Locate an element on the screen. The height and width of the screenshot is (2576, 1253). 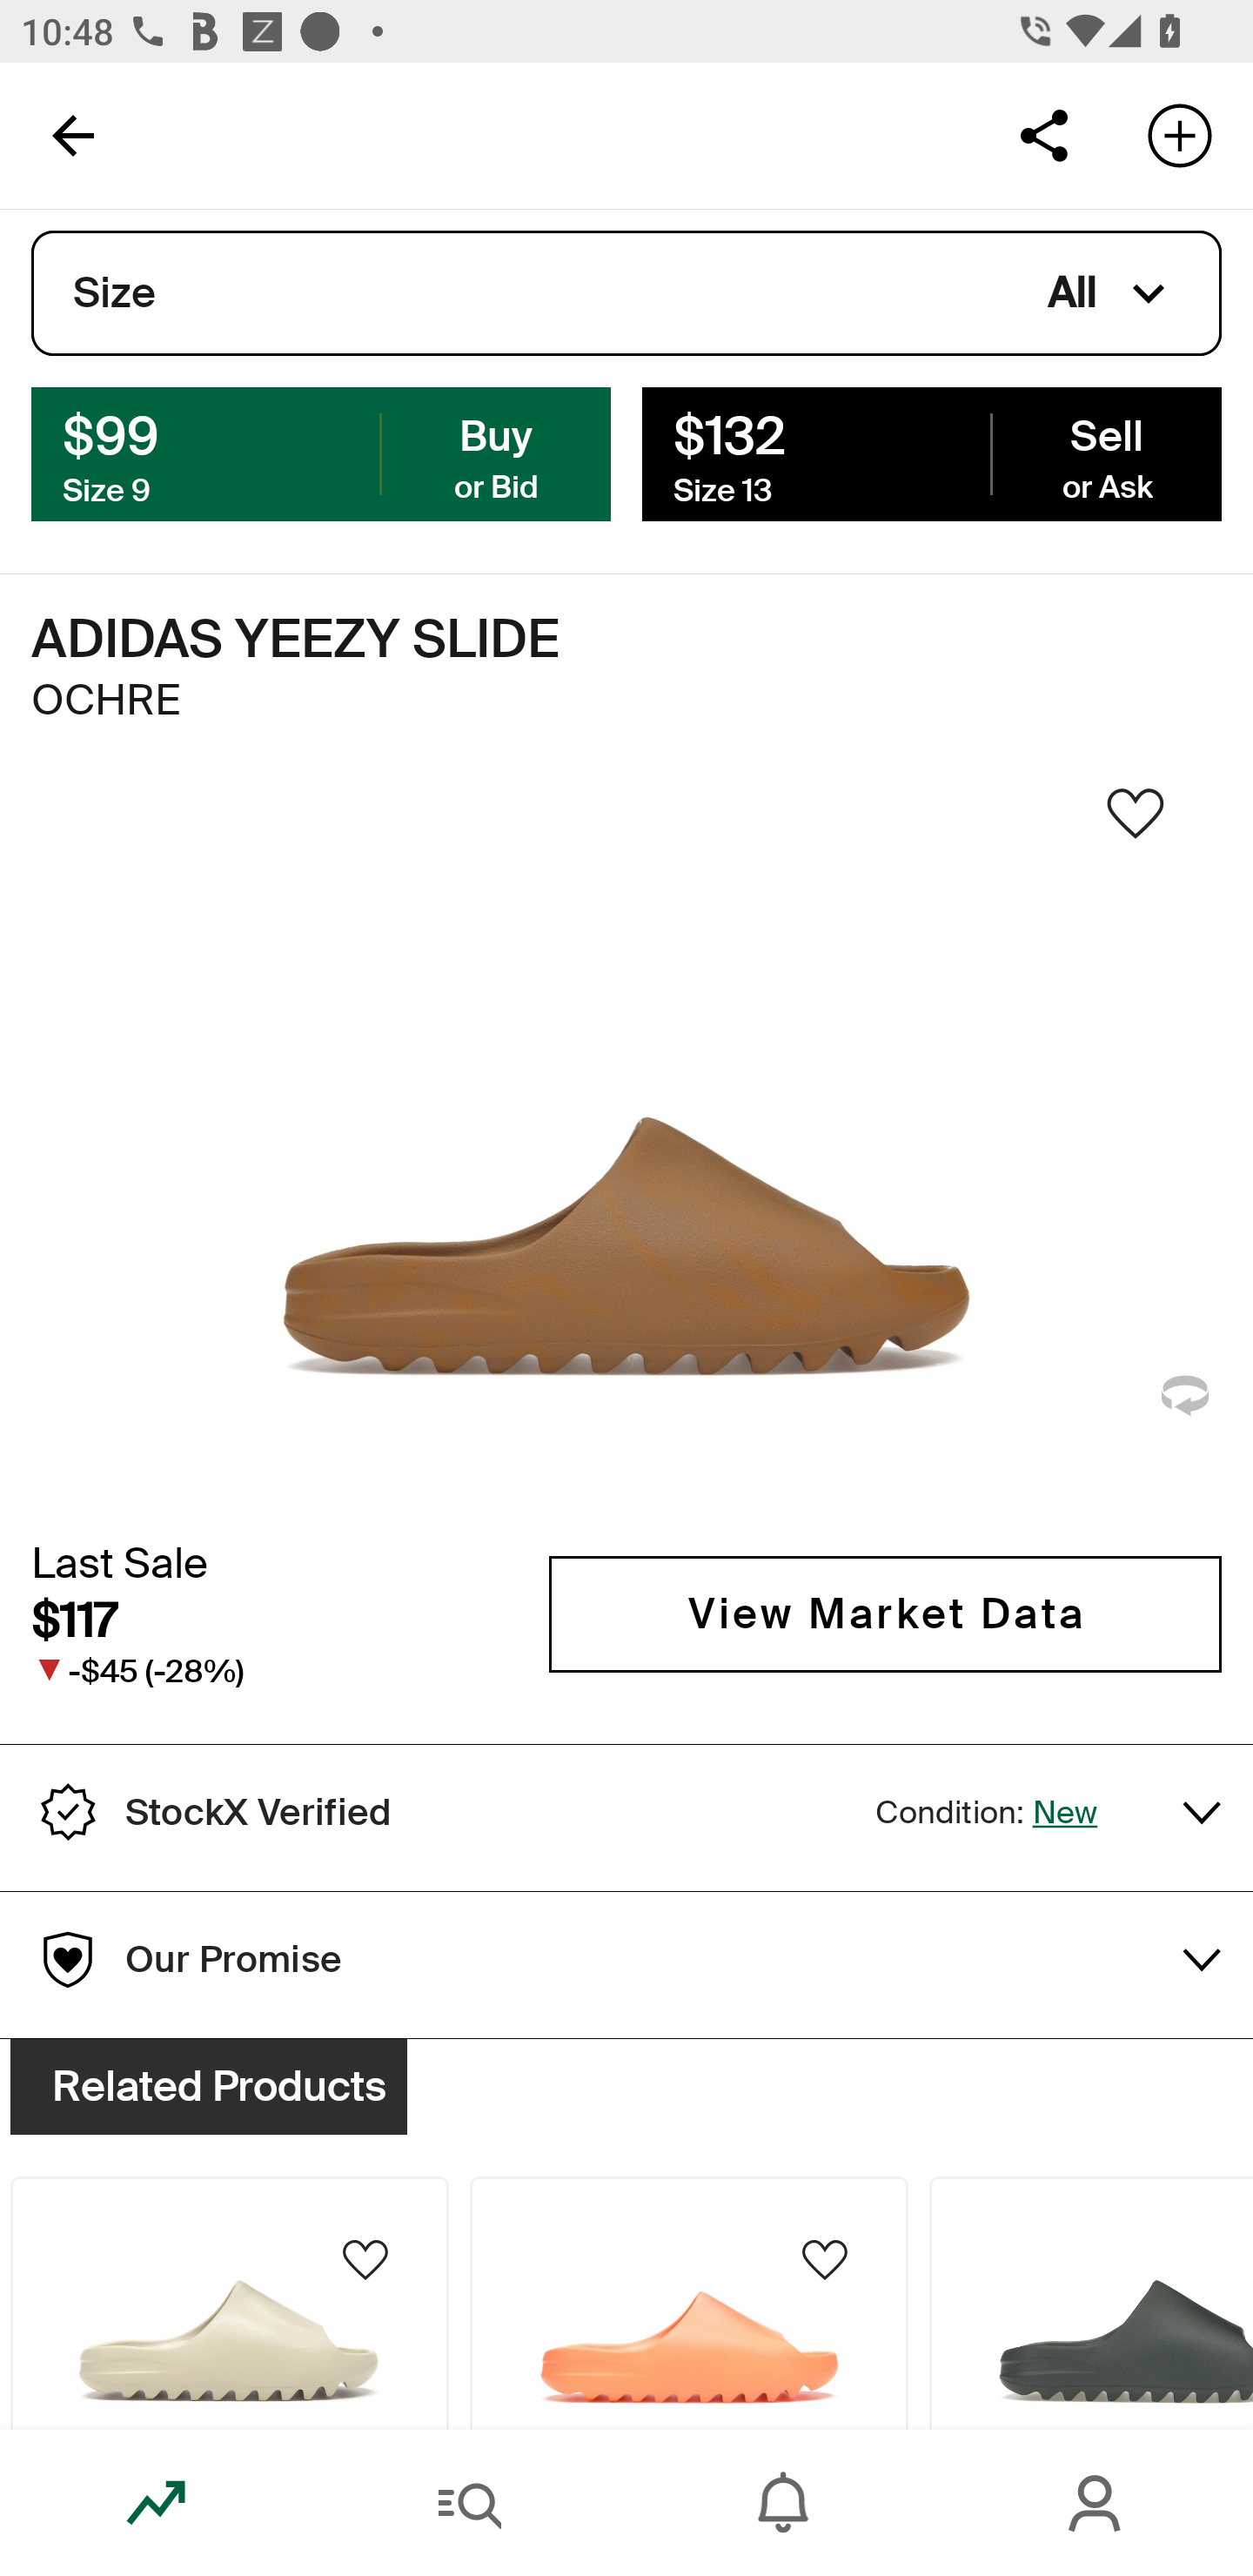
View Market Data is located at coordinates (885, 1613).